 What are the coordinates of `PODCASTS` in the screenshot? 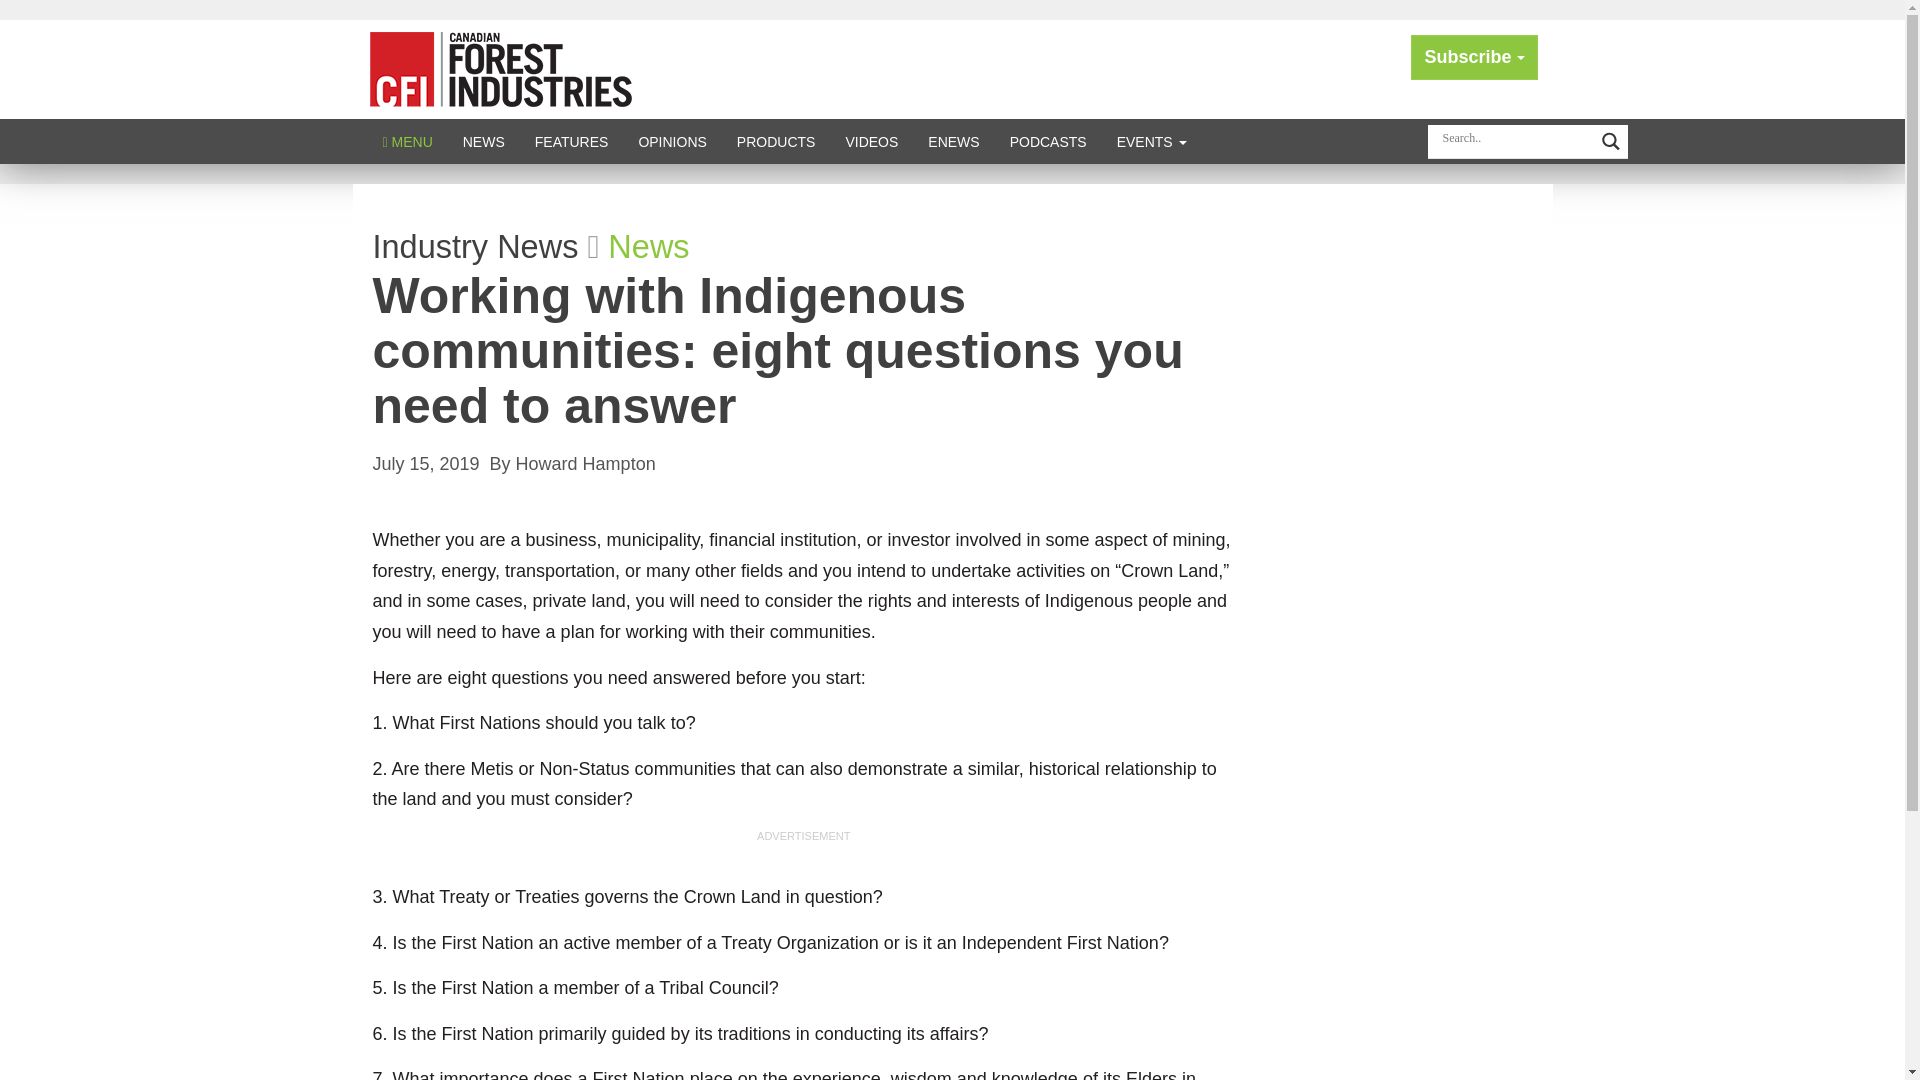 It's located at (1048, 141).